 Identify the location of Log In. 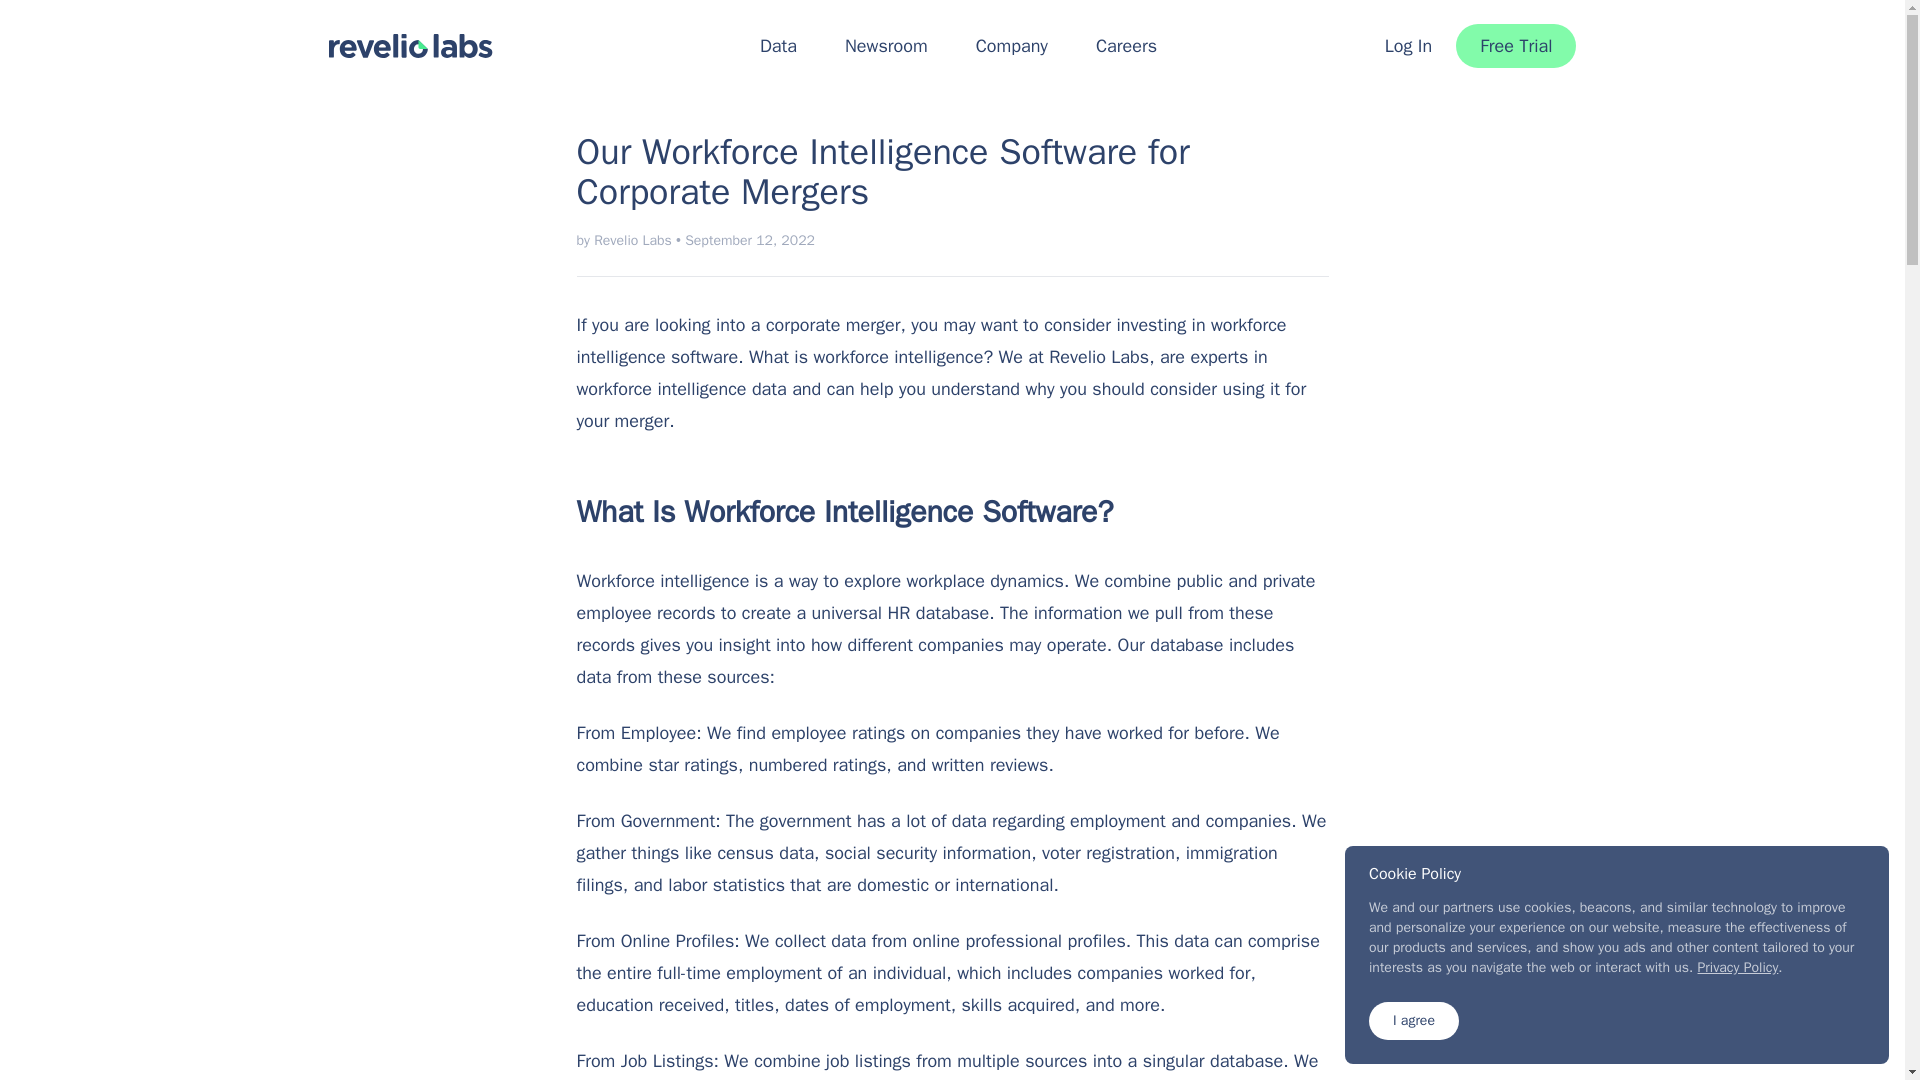
(1408, 46).